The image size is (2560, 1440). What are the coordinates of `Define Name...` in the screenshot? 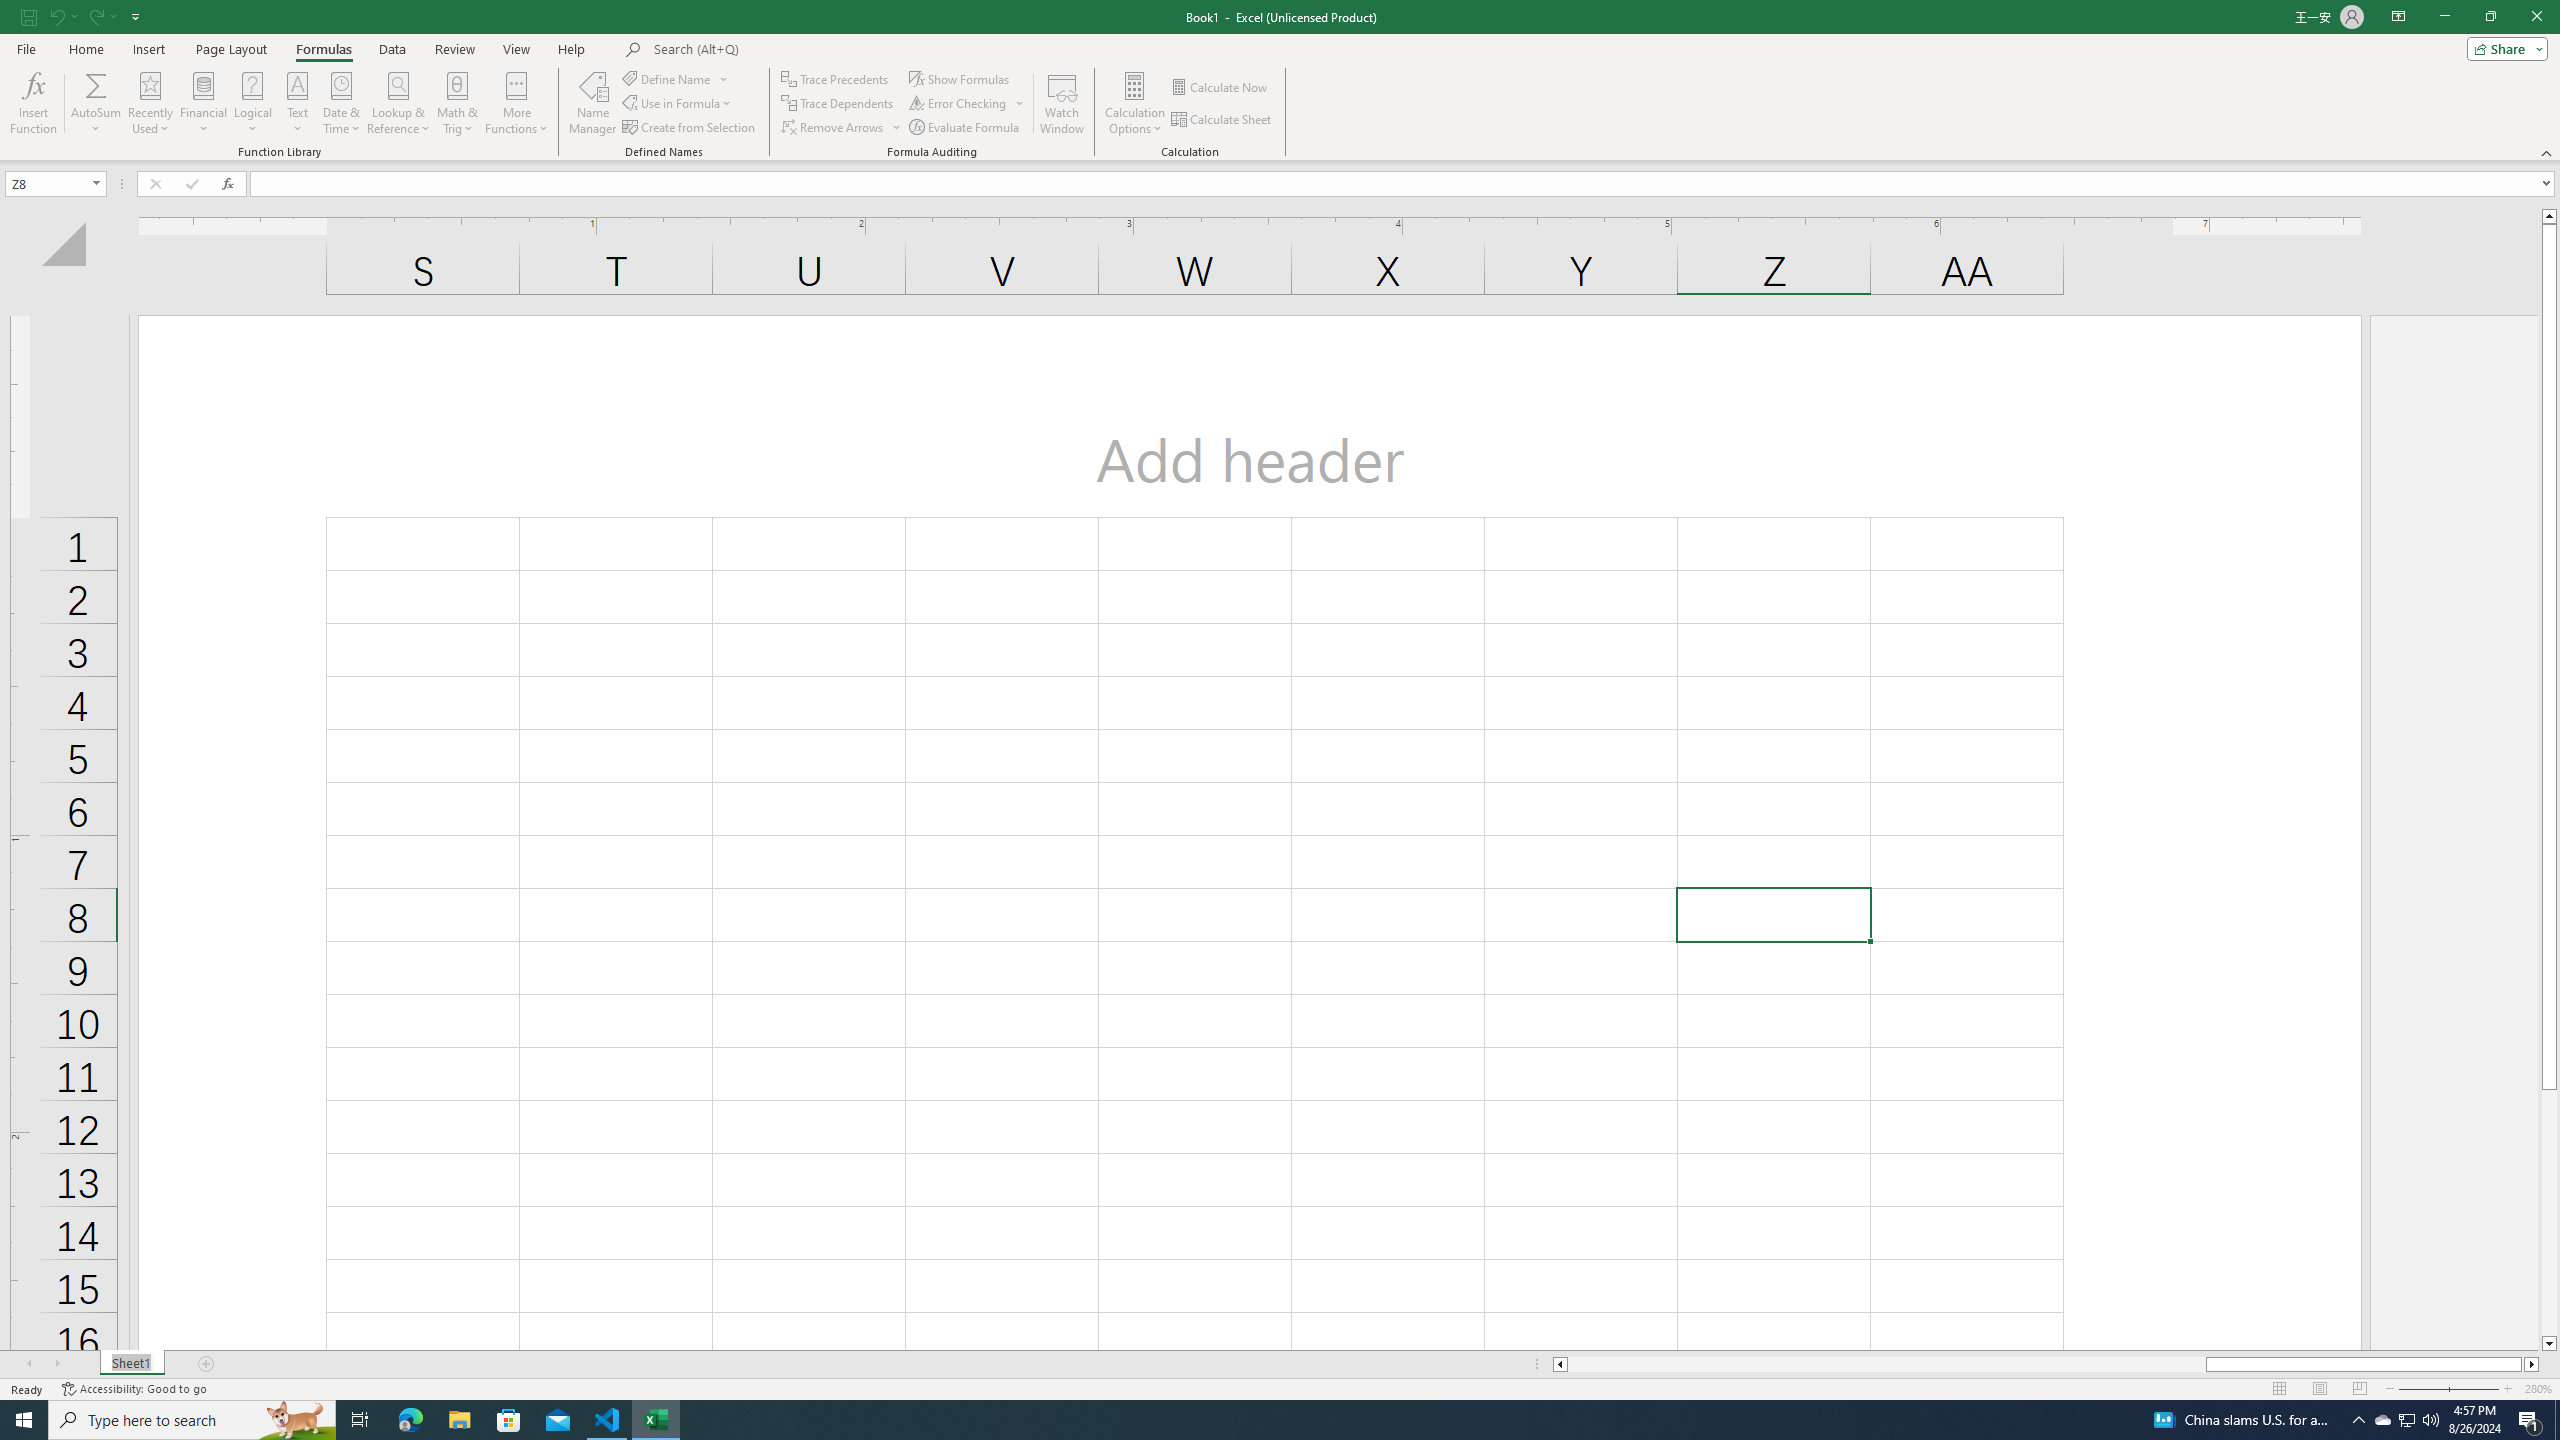 It's located at (668, 78).